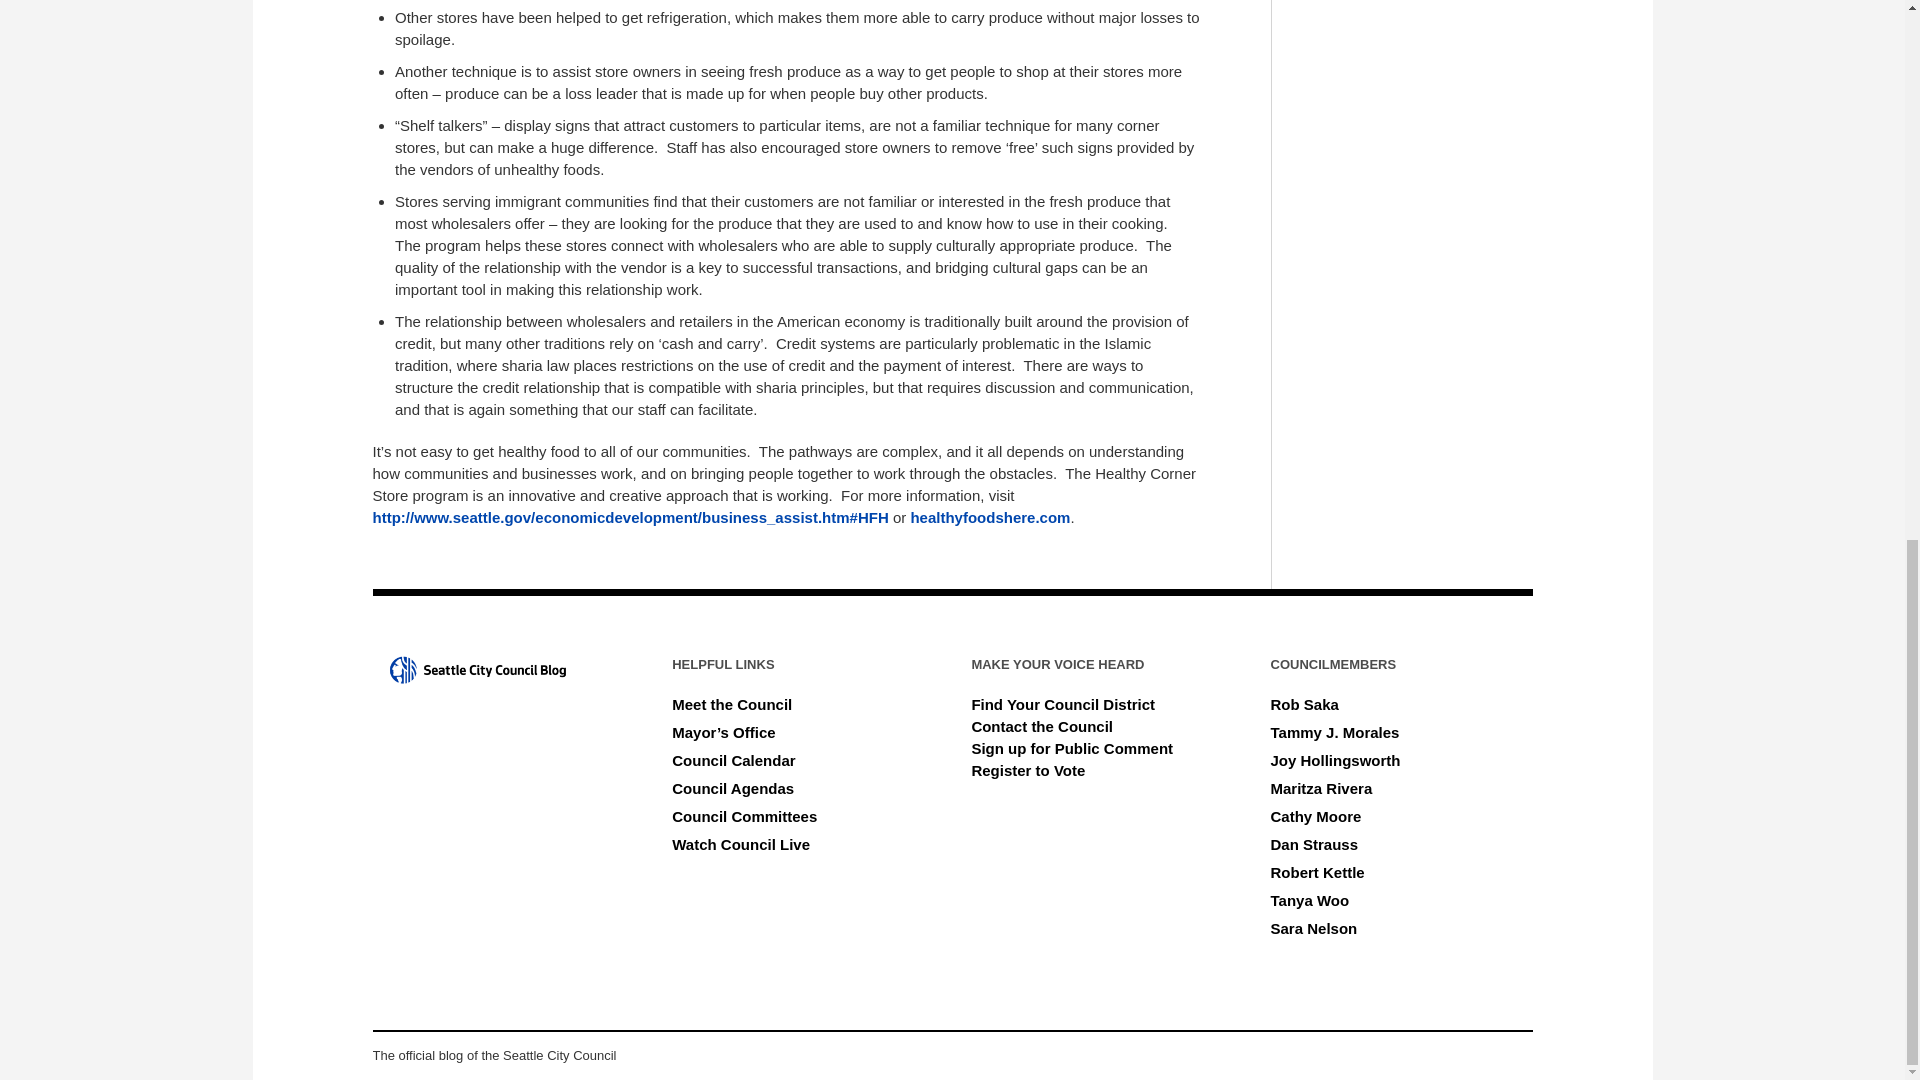  I want to click on Meet the Council, so click(732, 704).